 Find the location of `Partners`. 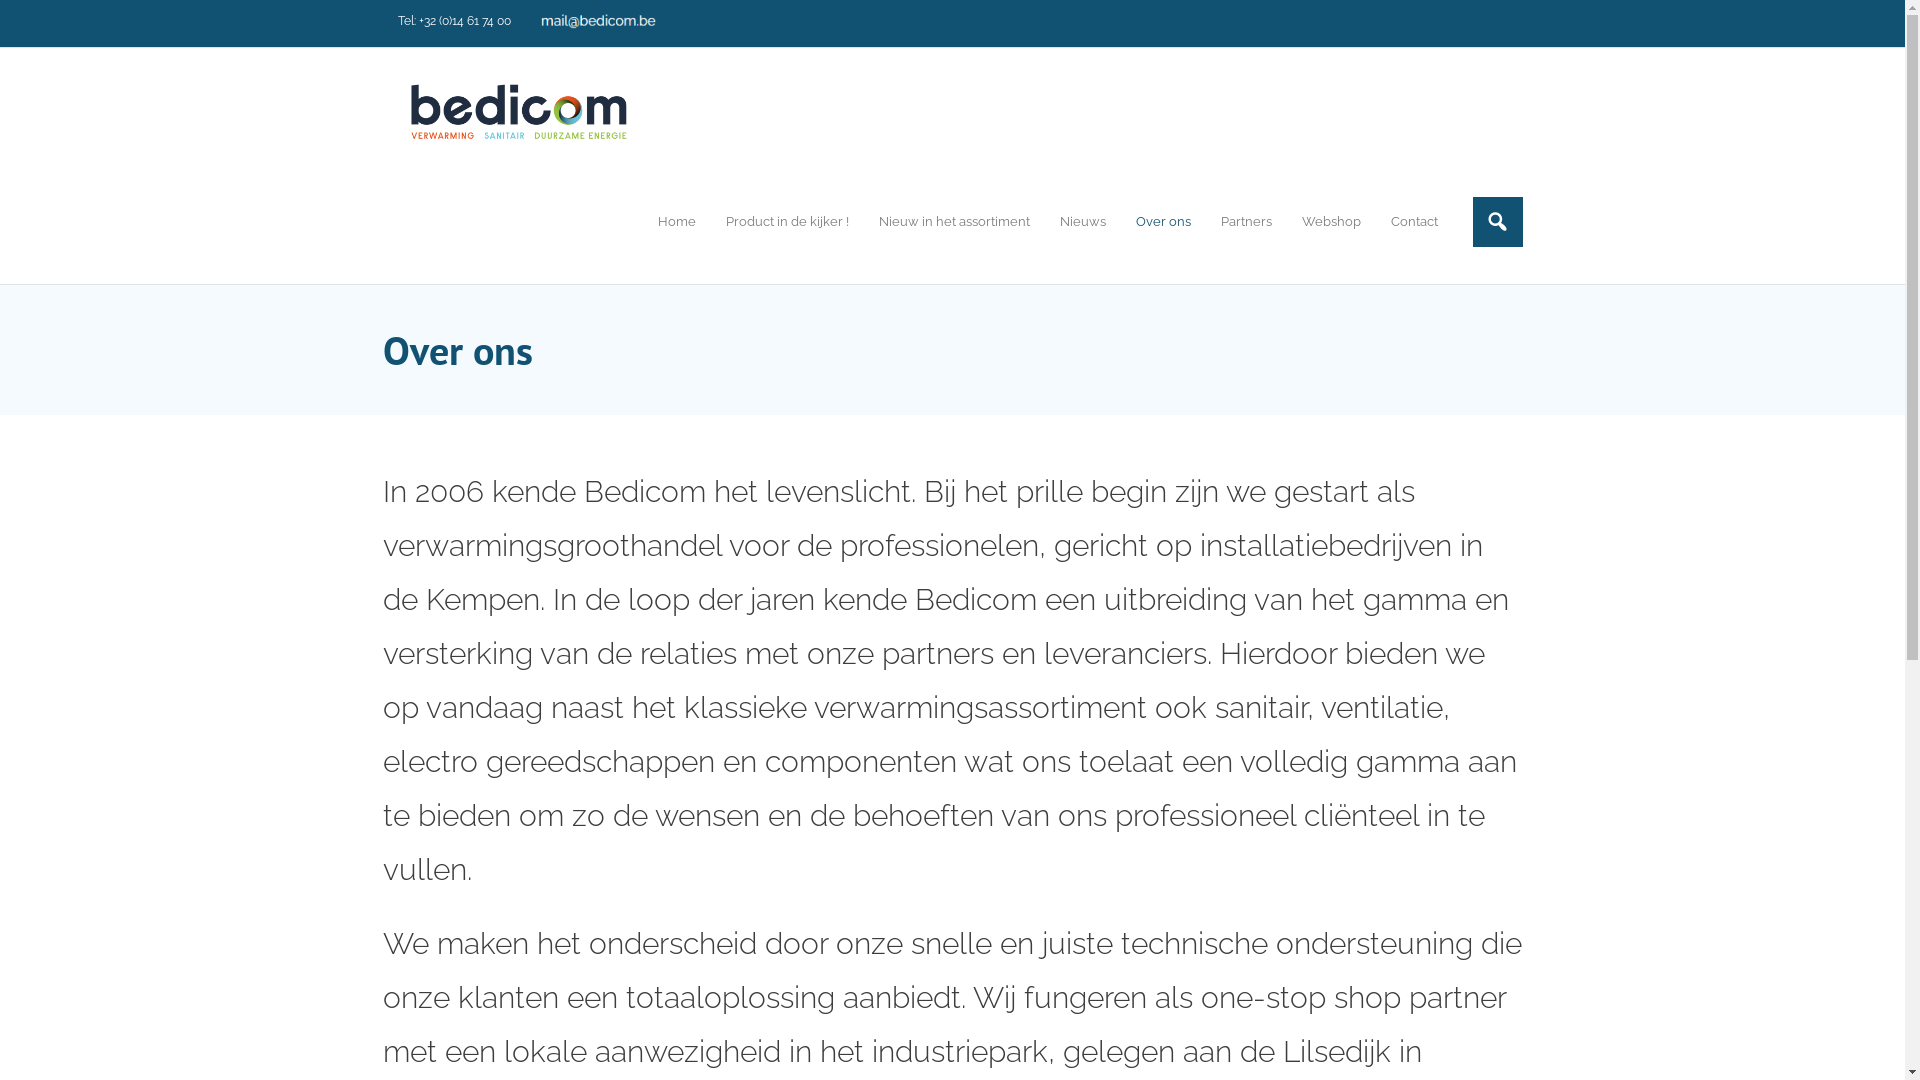

Partners is located at coordinates (1246, 222).